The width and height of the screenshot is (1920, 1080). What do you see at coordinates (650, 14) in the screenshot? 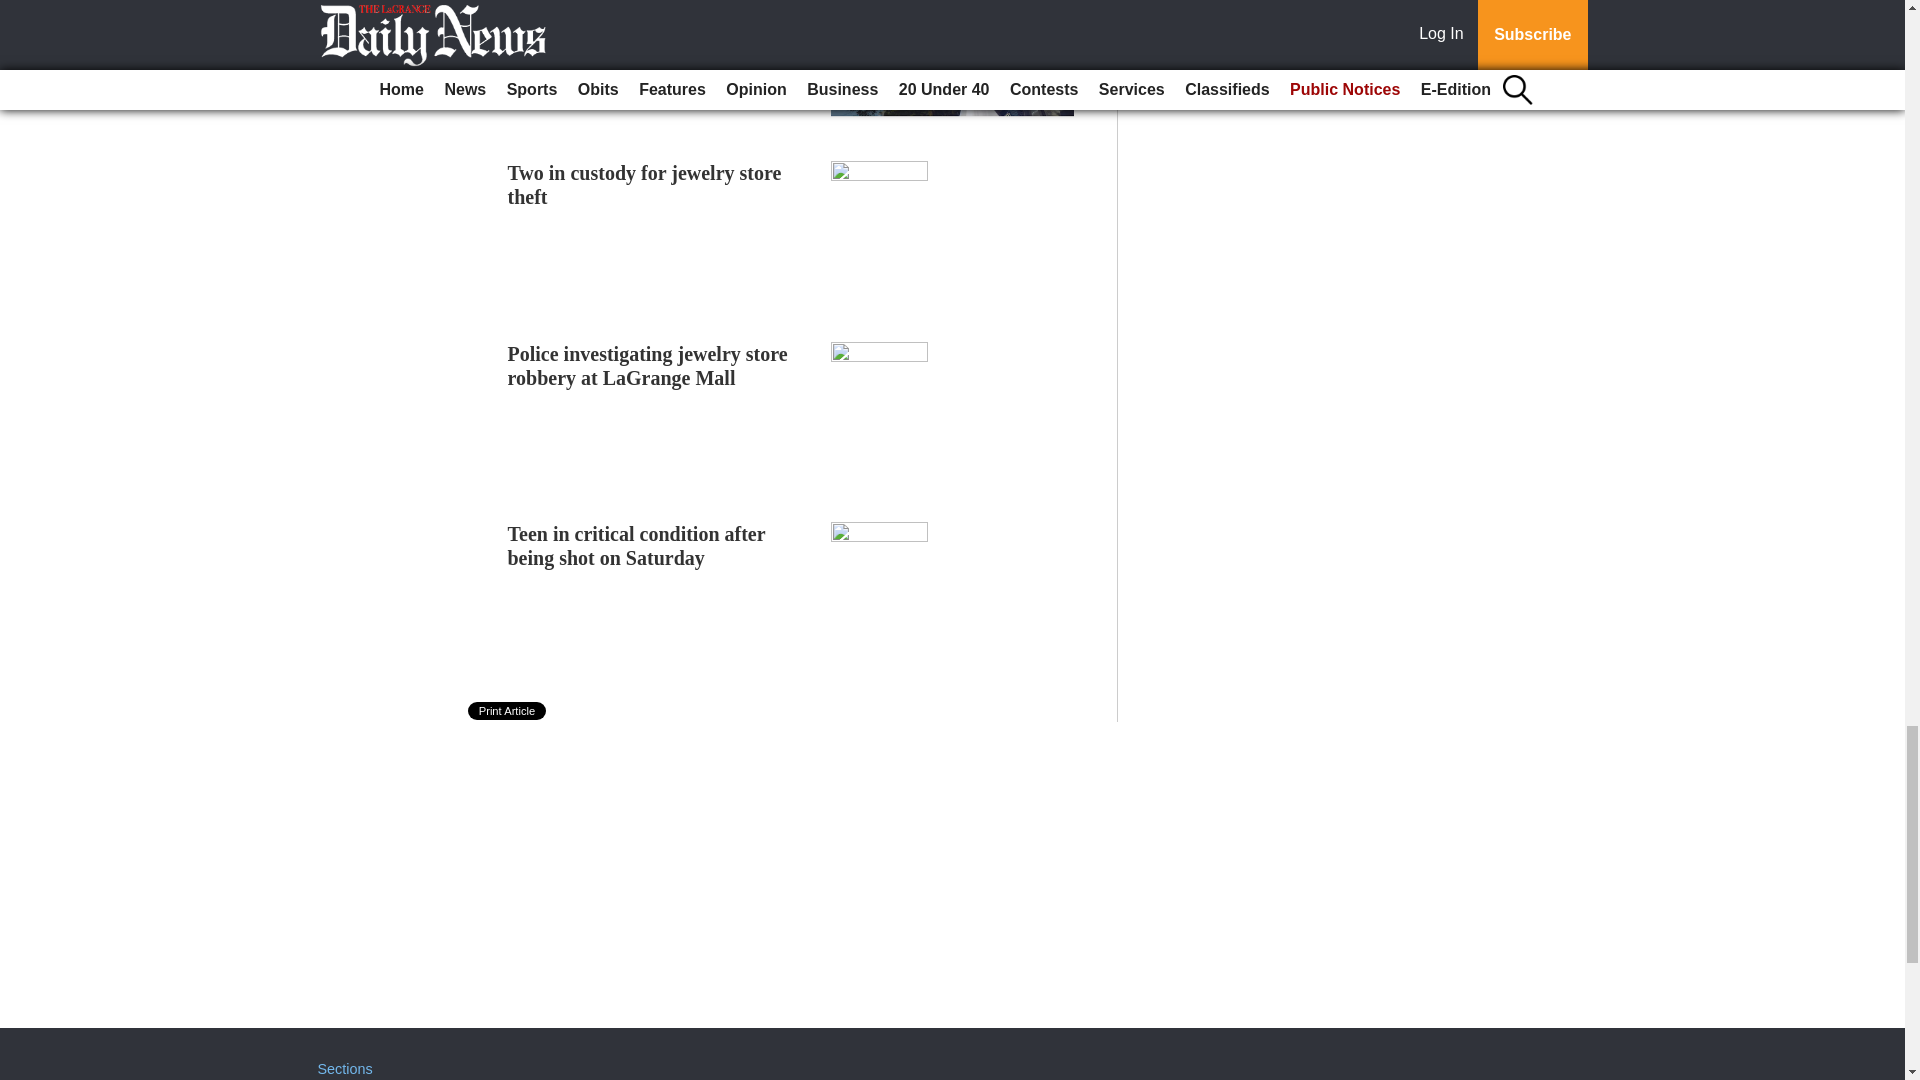
I see `Woman in critical condition after shooting in Manchester` at bounding box center [650, 14].